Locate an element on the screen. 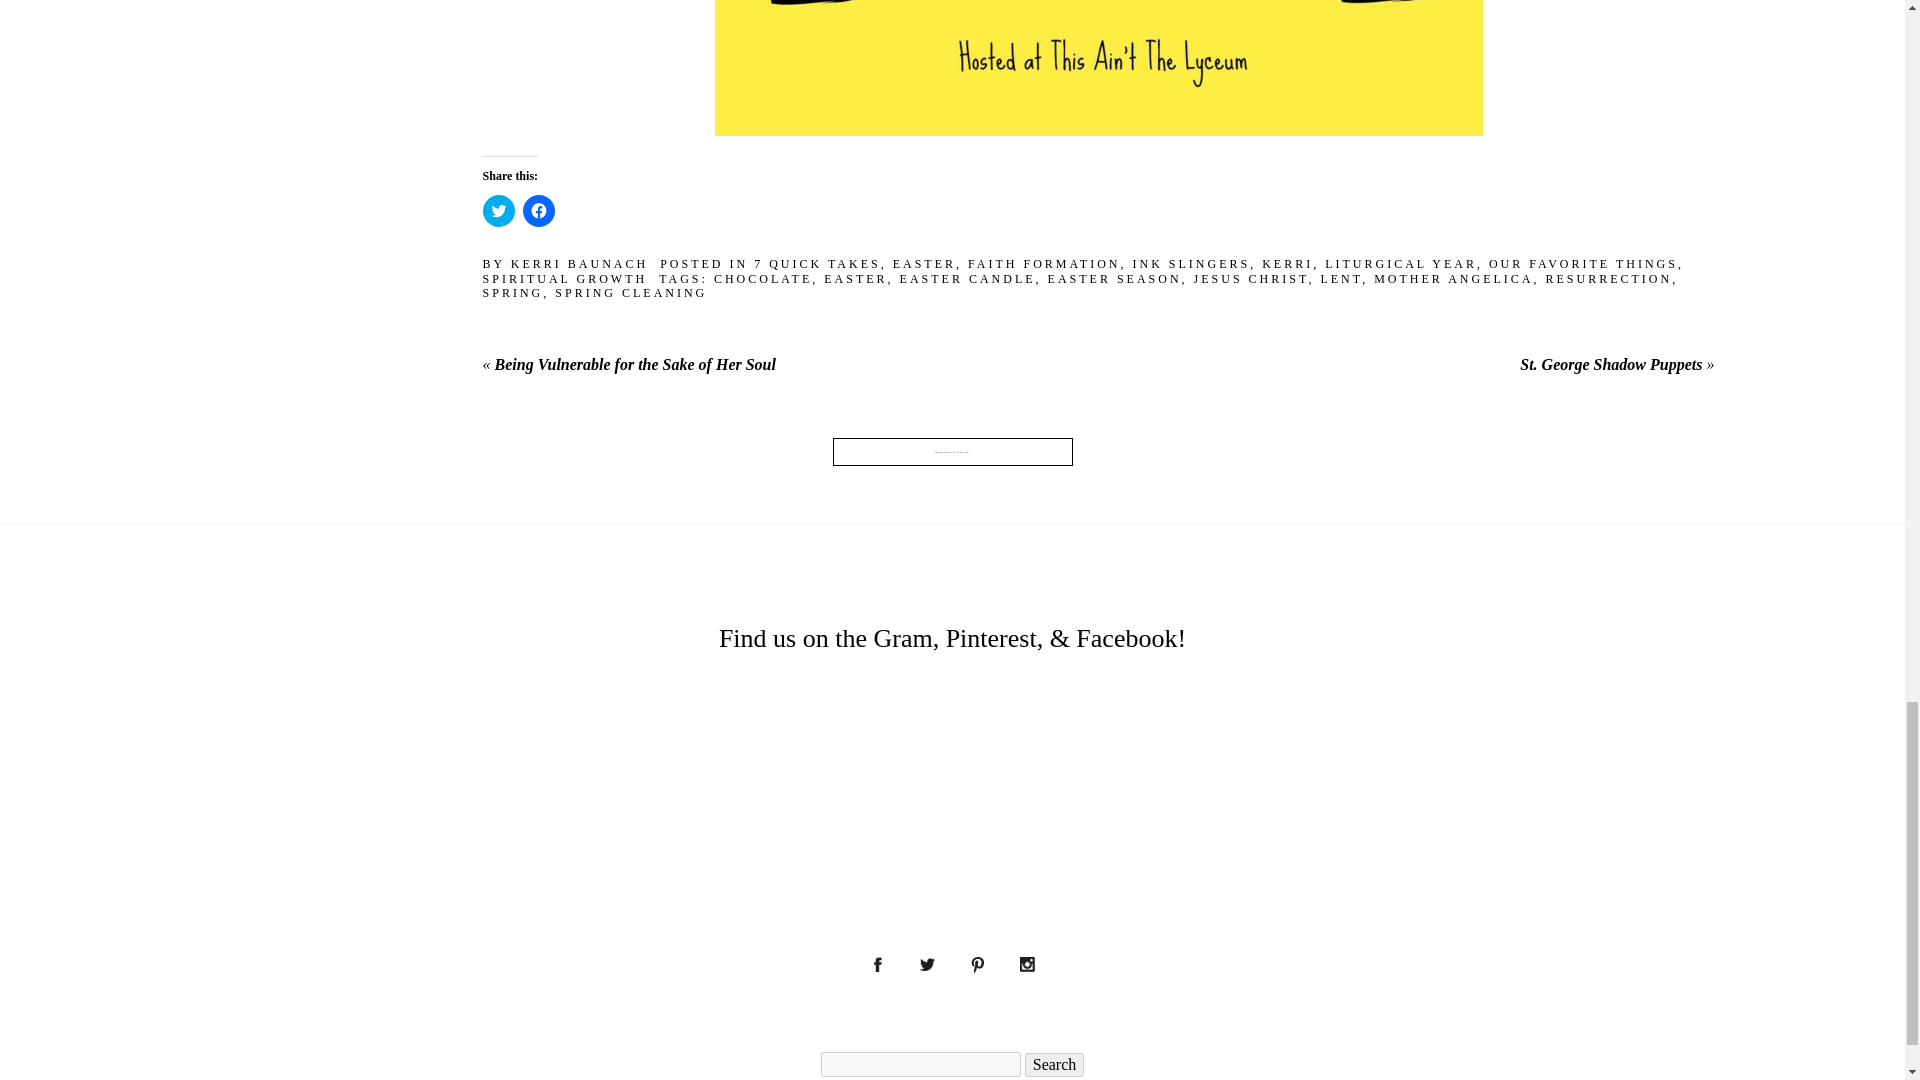 The height and width of the screenshot is (1080, 1920). KERRI is located at coordinates (1287, 264).